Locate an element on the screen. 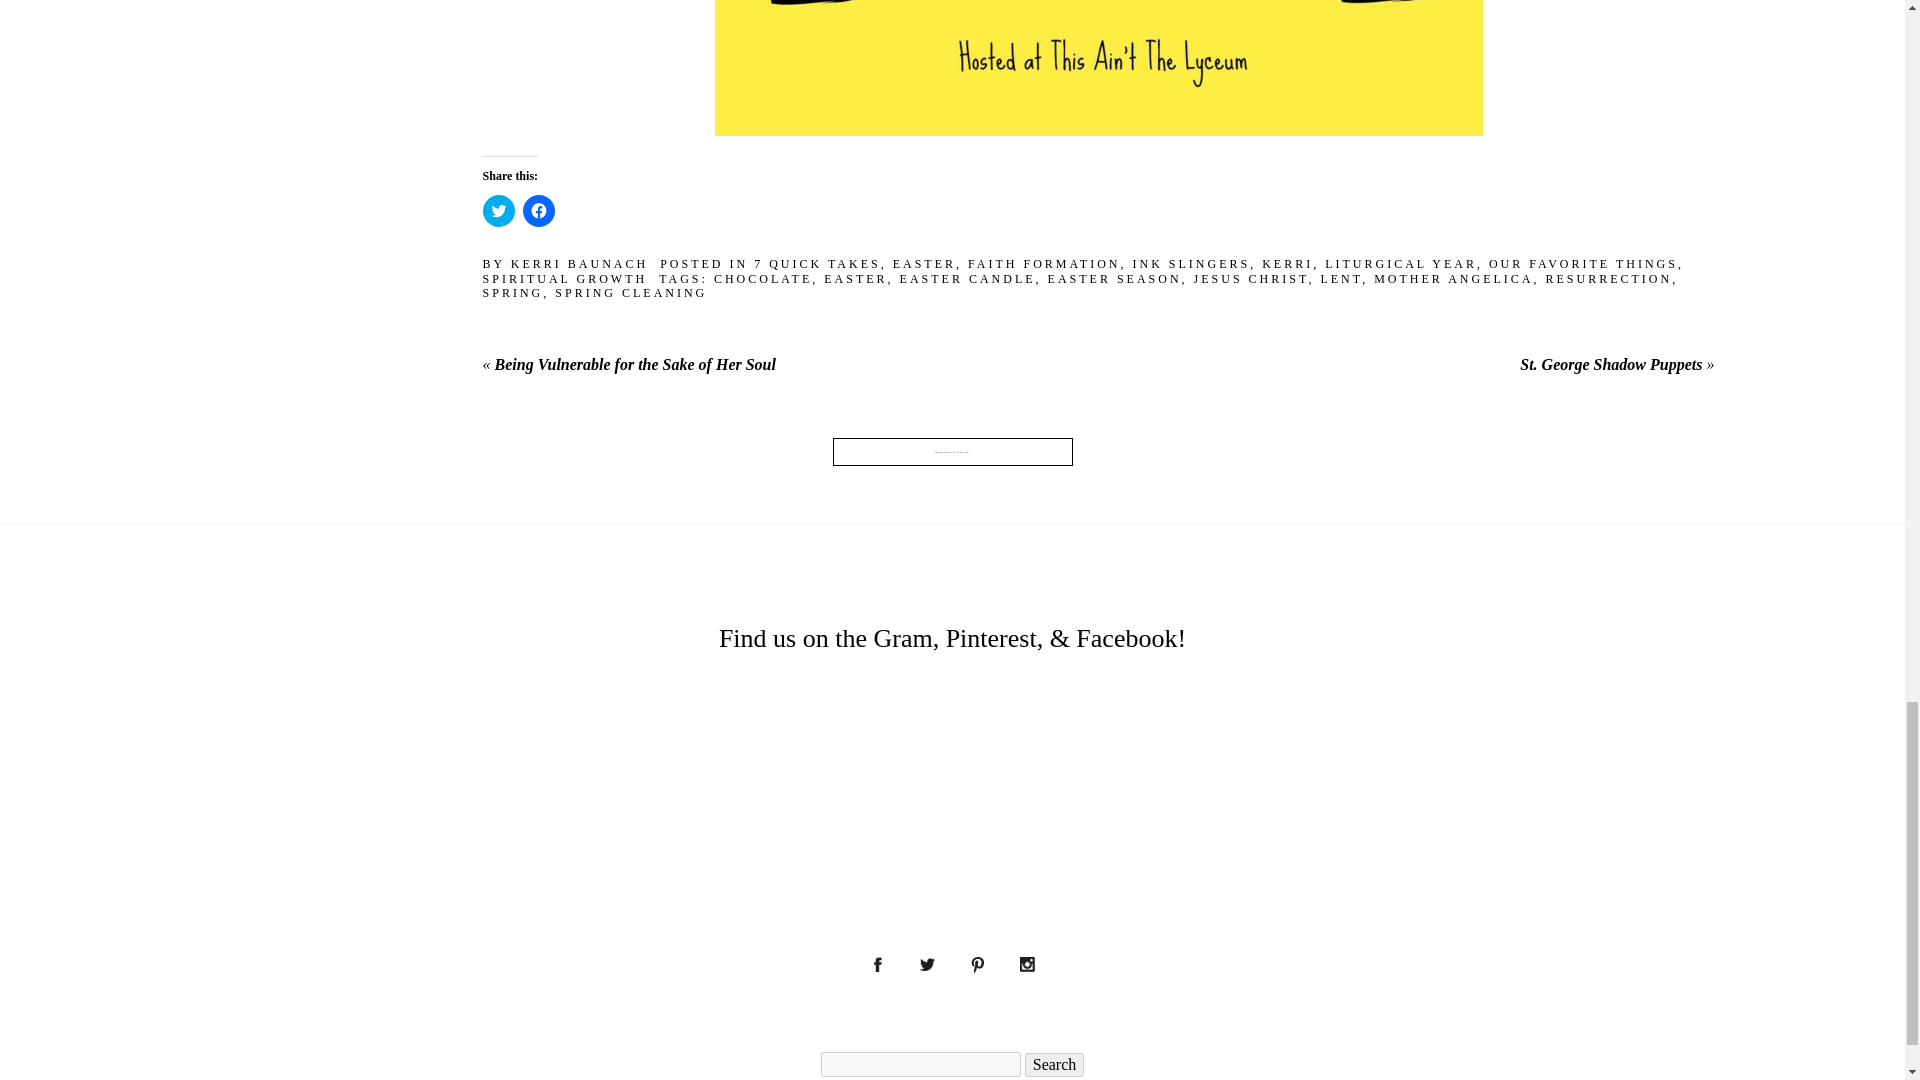 The height and width of the screenshot is (1080, 1920). KERRI is located at coordinates (1287, 264).